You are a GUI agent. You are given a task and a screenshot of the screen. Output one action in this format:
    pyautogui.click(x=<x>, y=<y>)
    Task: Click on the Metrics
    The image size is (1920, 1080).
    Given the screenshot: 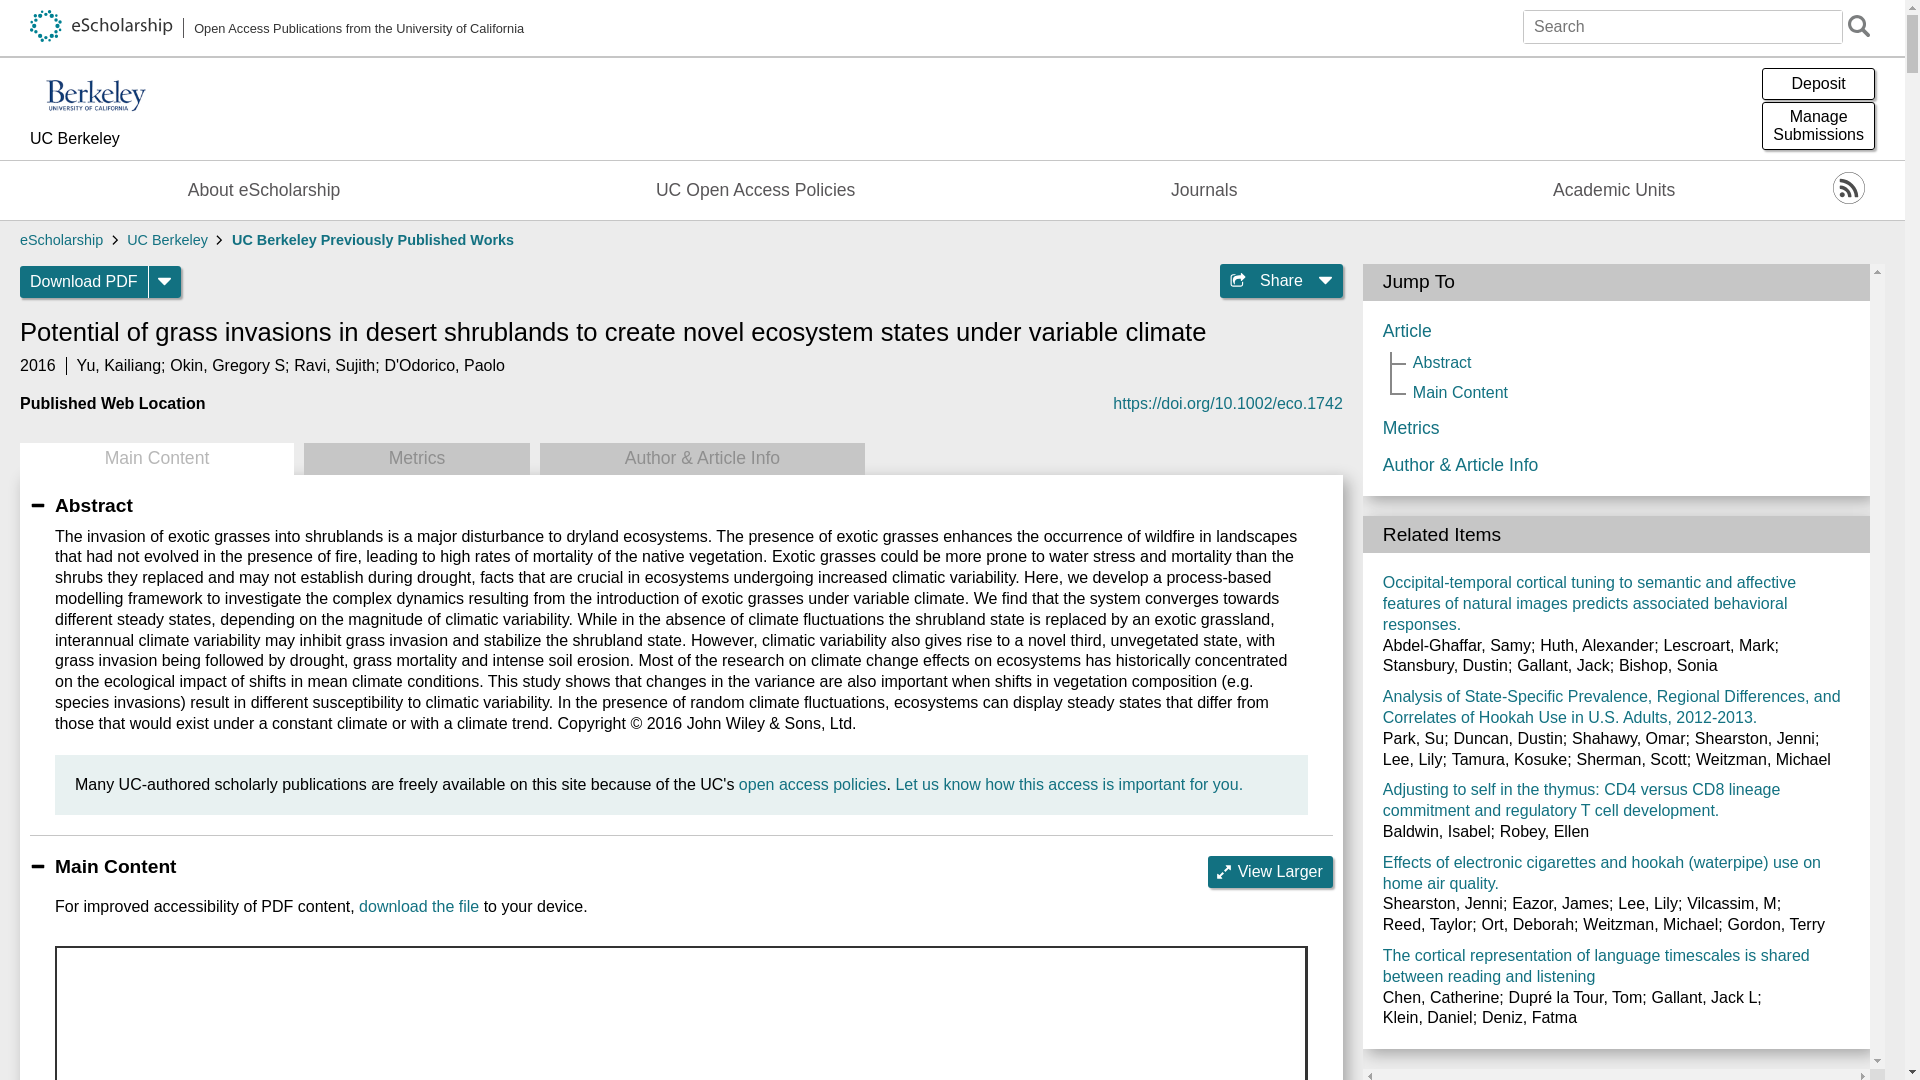 What is the action you would take?
    pyautogui.click(x=1204, y=190)
    